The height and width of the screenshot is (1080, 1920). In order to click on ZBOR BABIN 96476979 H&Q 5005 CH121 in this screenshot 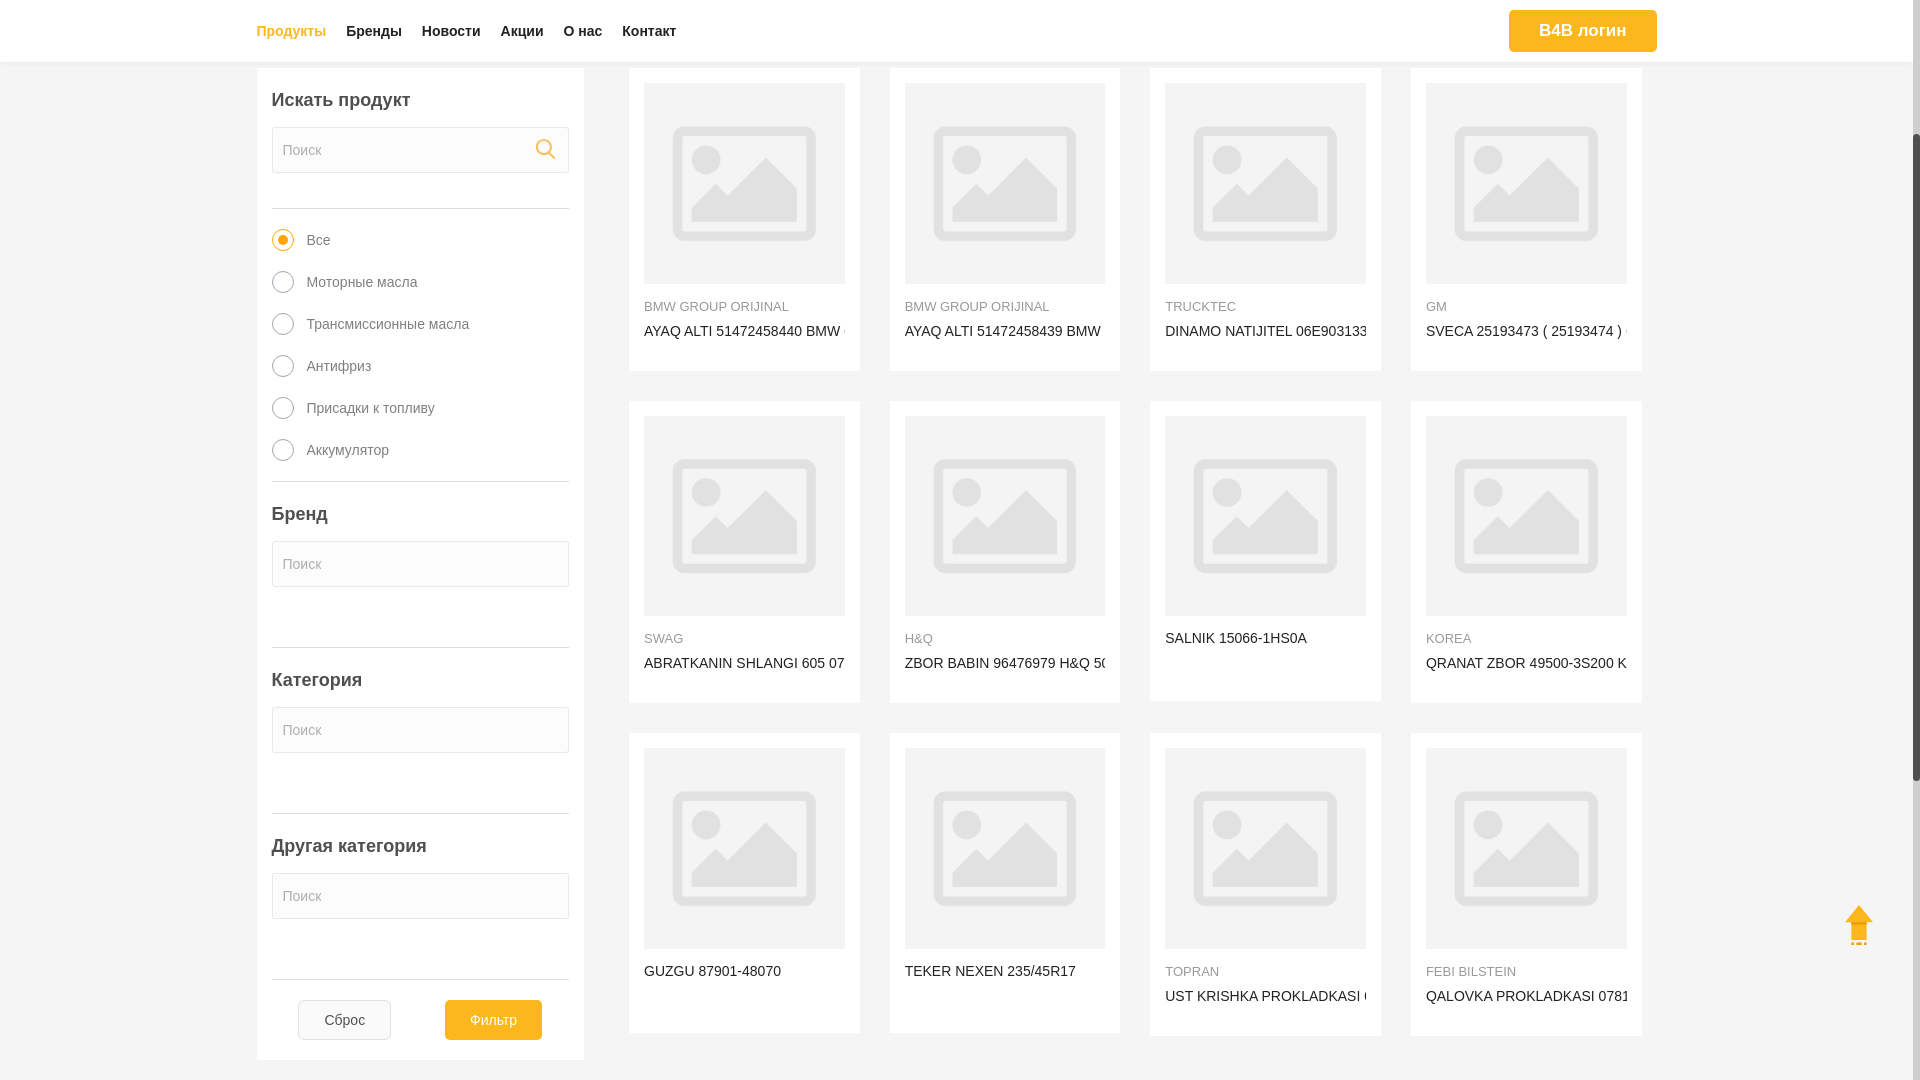, I will do `click(1006, 740)`.